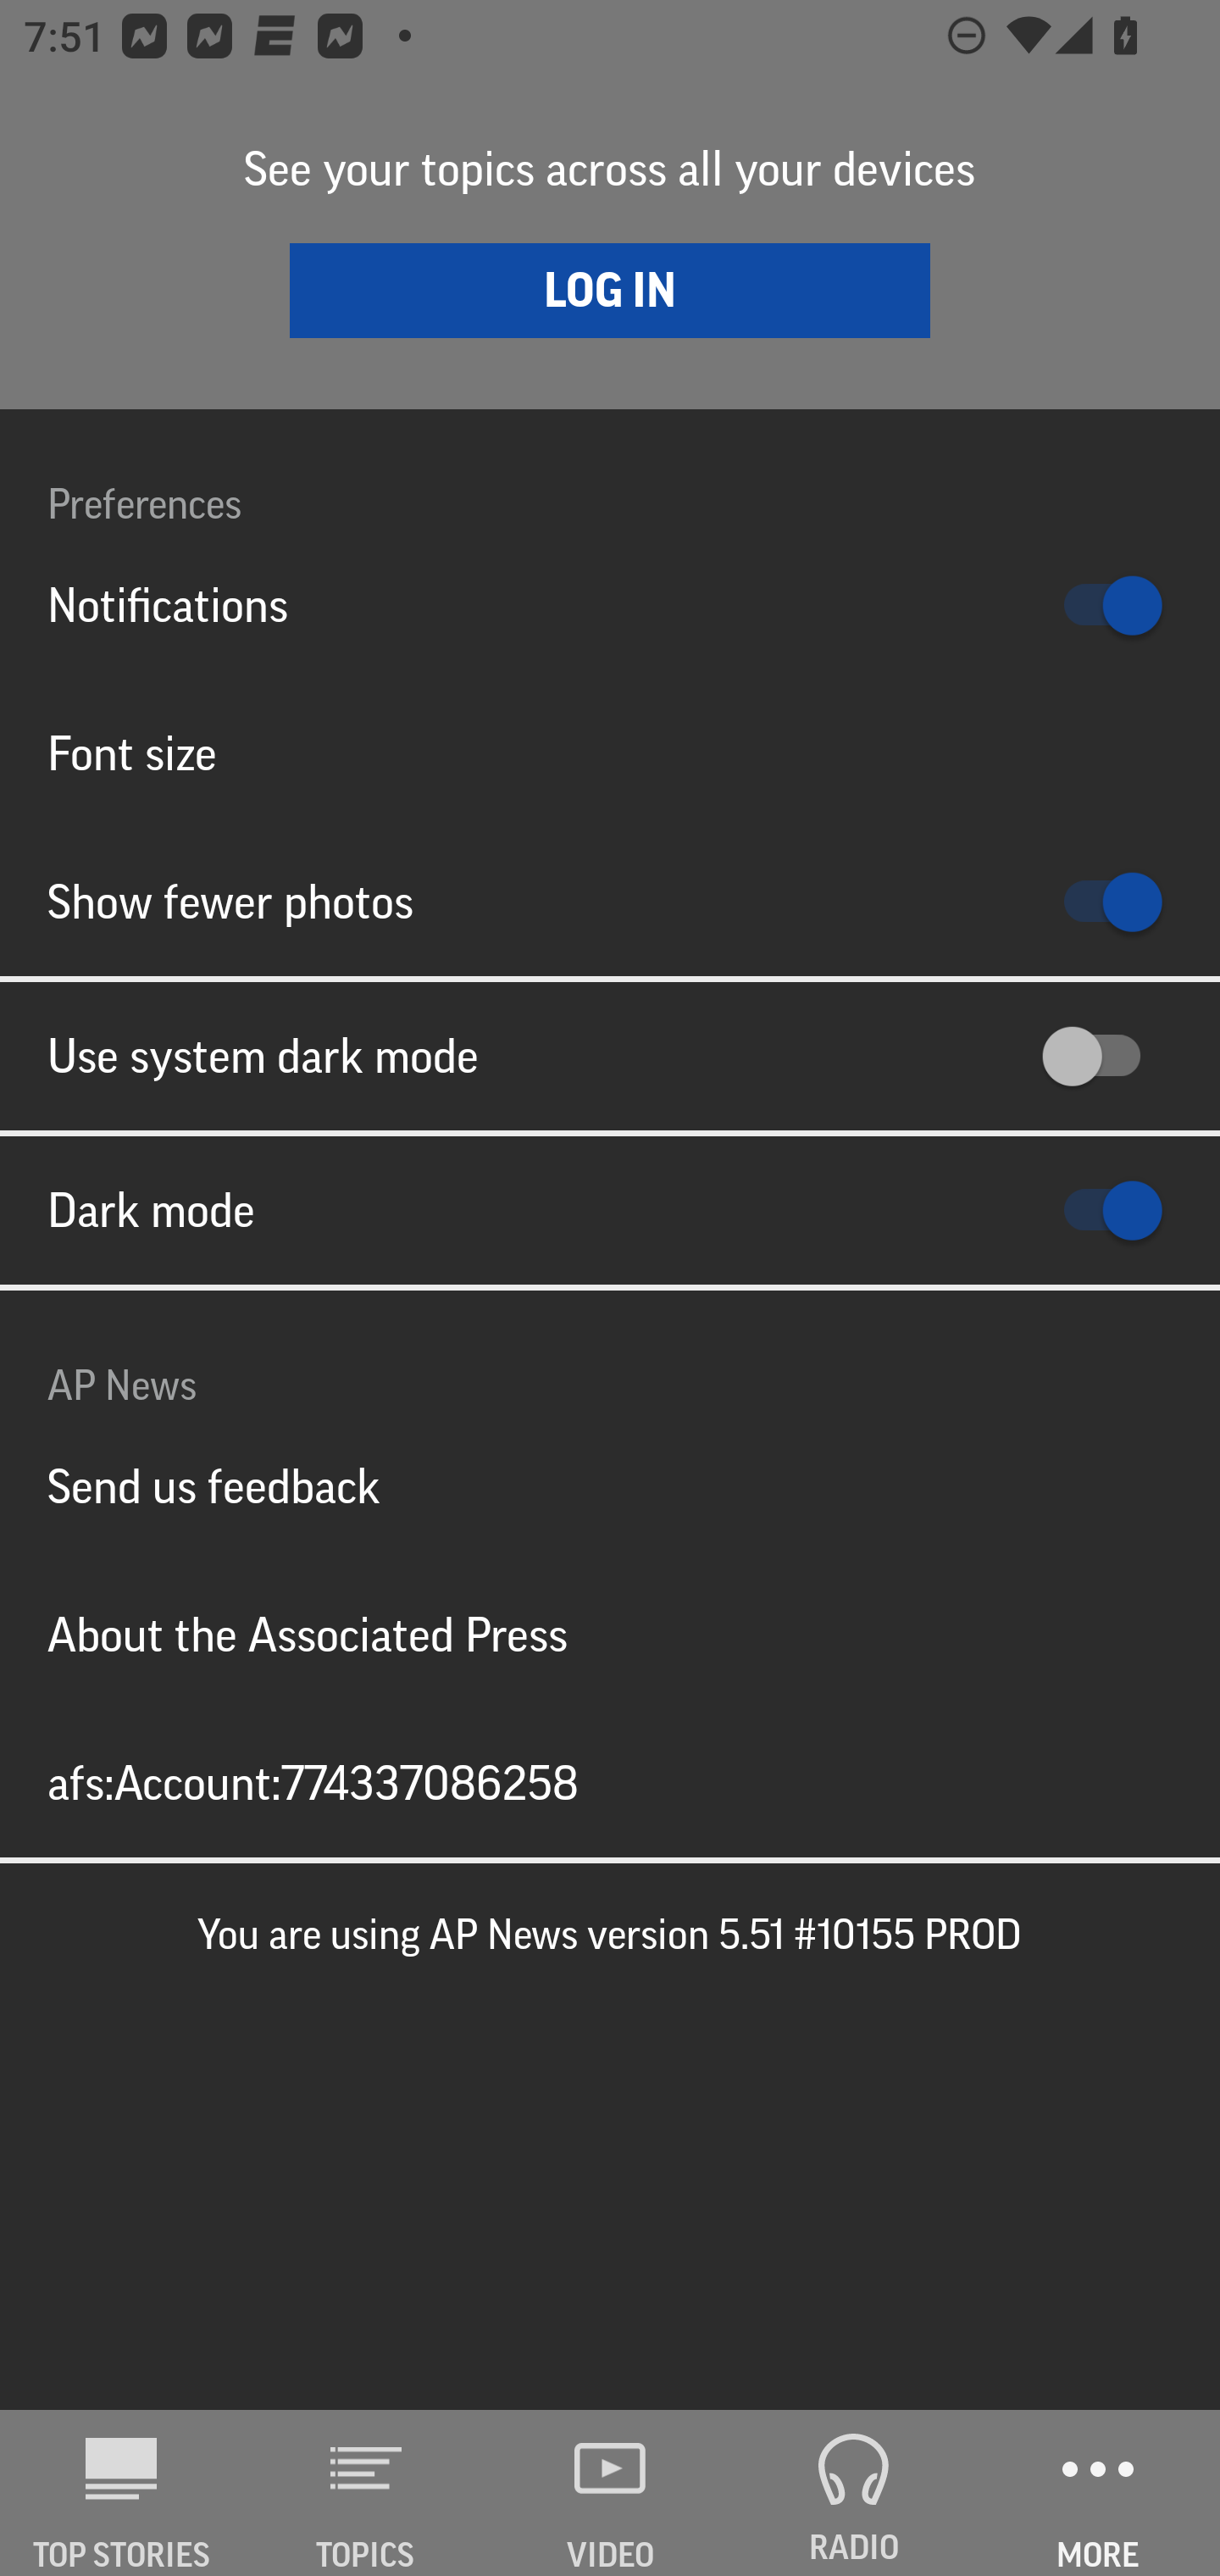 This screenshot has width=1220, height=2576. Describe the element at coordinates (610, 902) in the screenshot. I see `Show fewer photos` at that location.